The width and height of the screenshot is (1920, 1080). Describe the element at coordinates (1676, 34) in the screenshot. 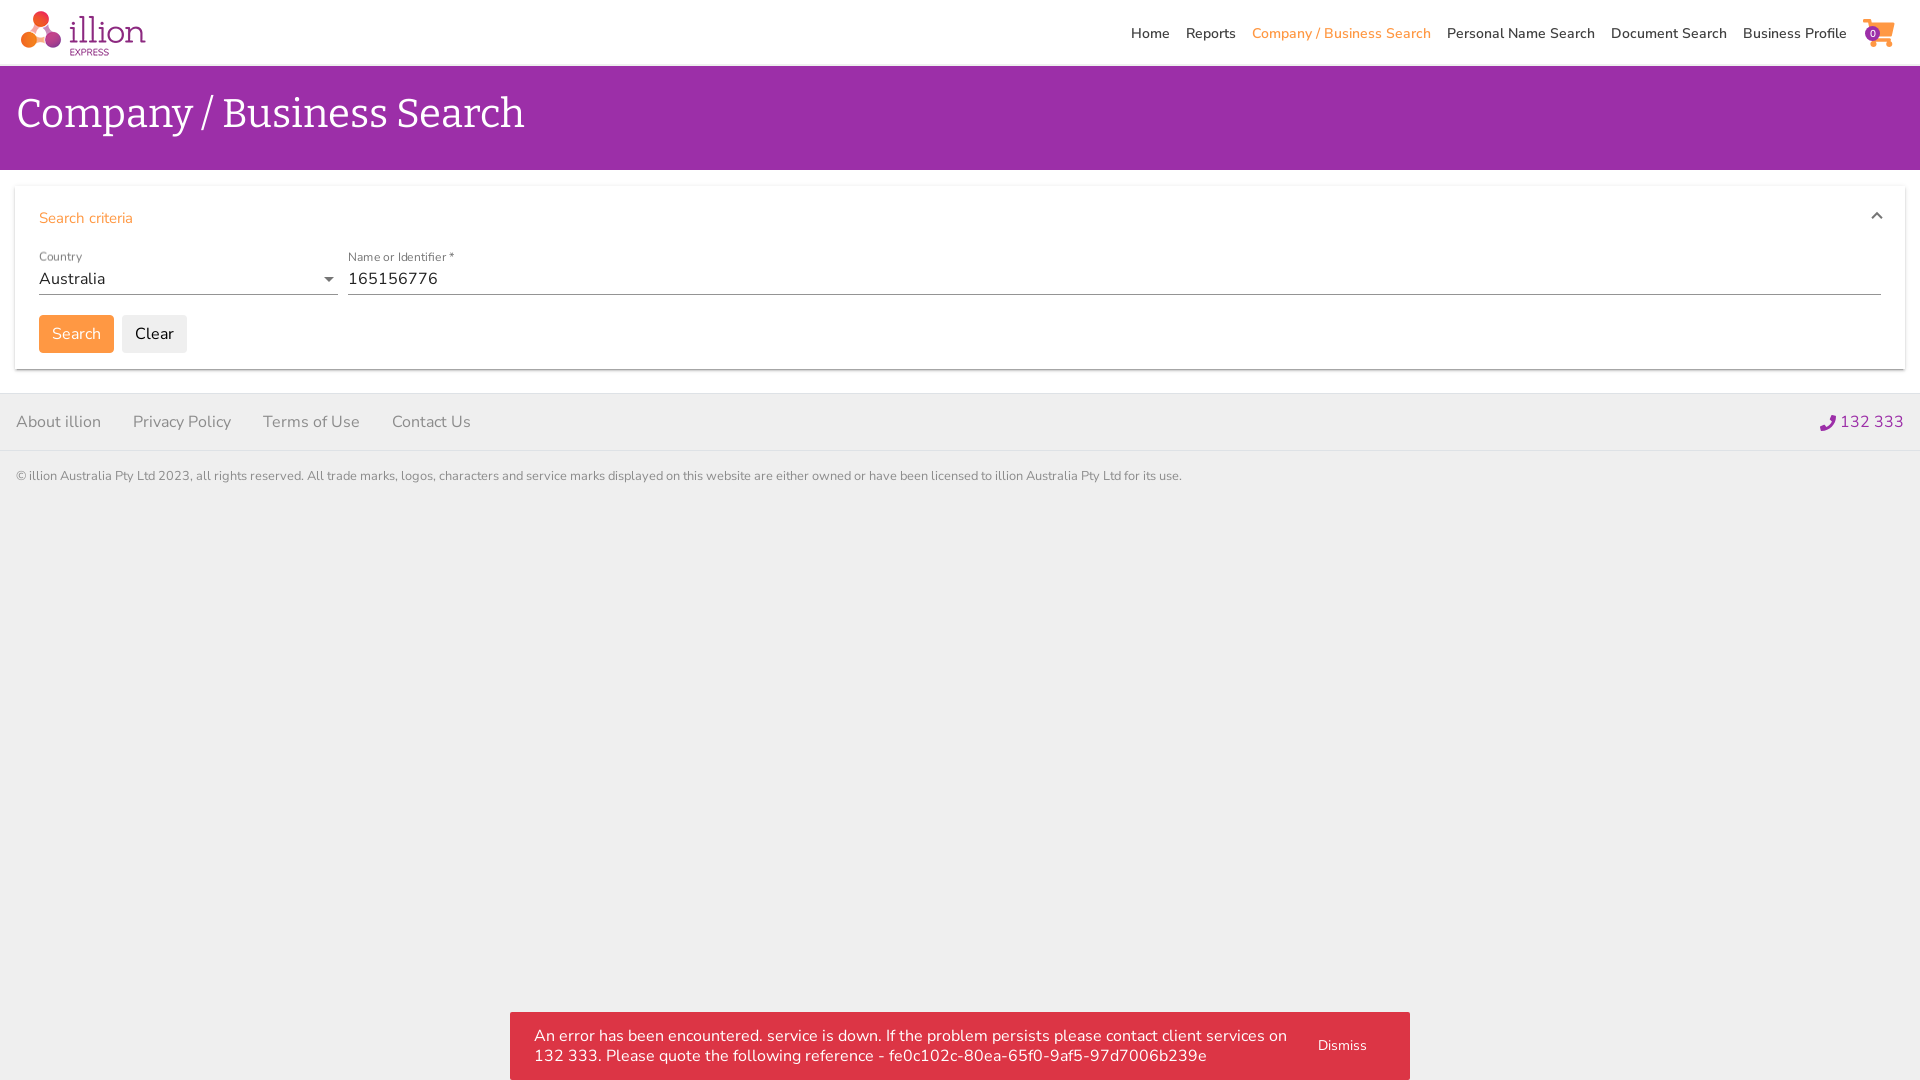

I see `Document Search` at that location.